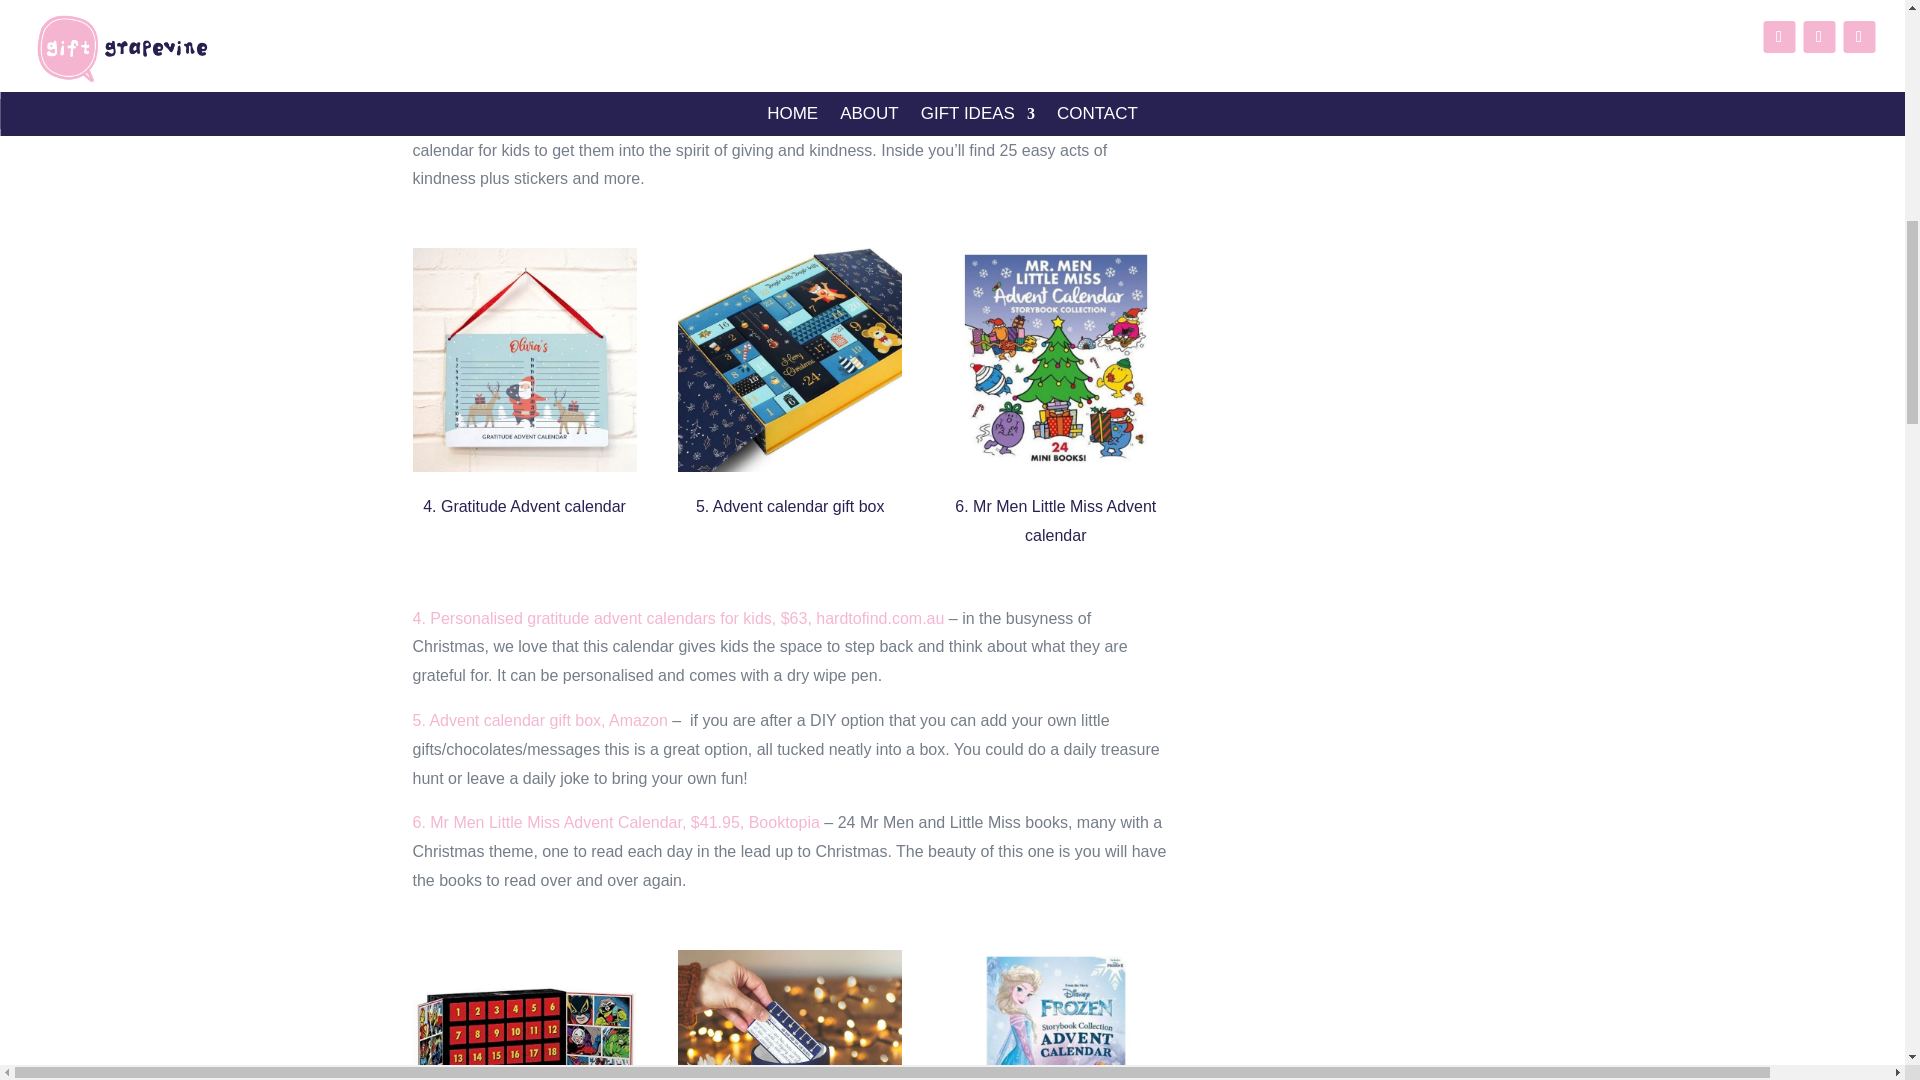 This screenshot has height=1080, width=1920. Describe the element at coordinates (563, 47) in the screenshot. I see `2. BIC stationery Advent calendar, Amazon` at that location.